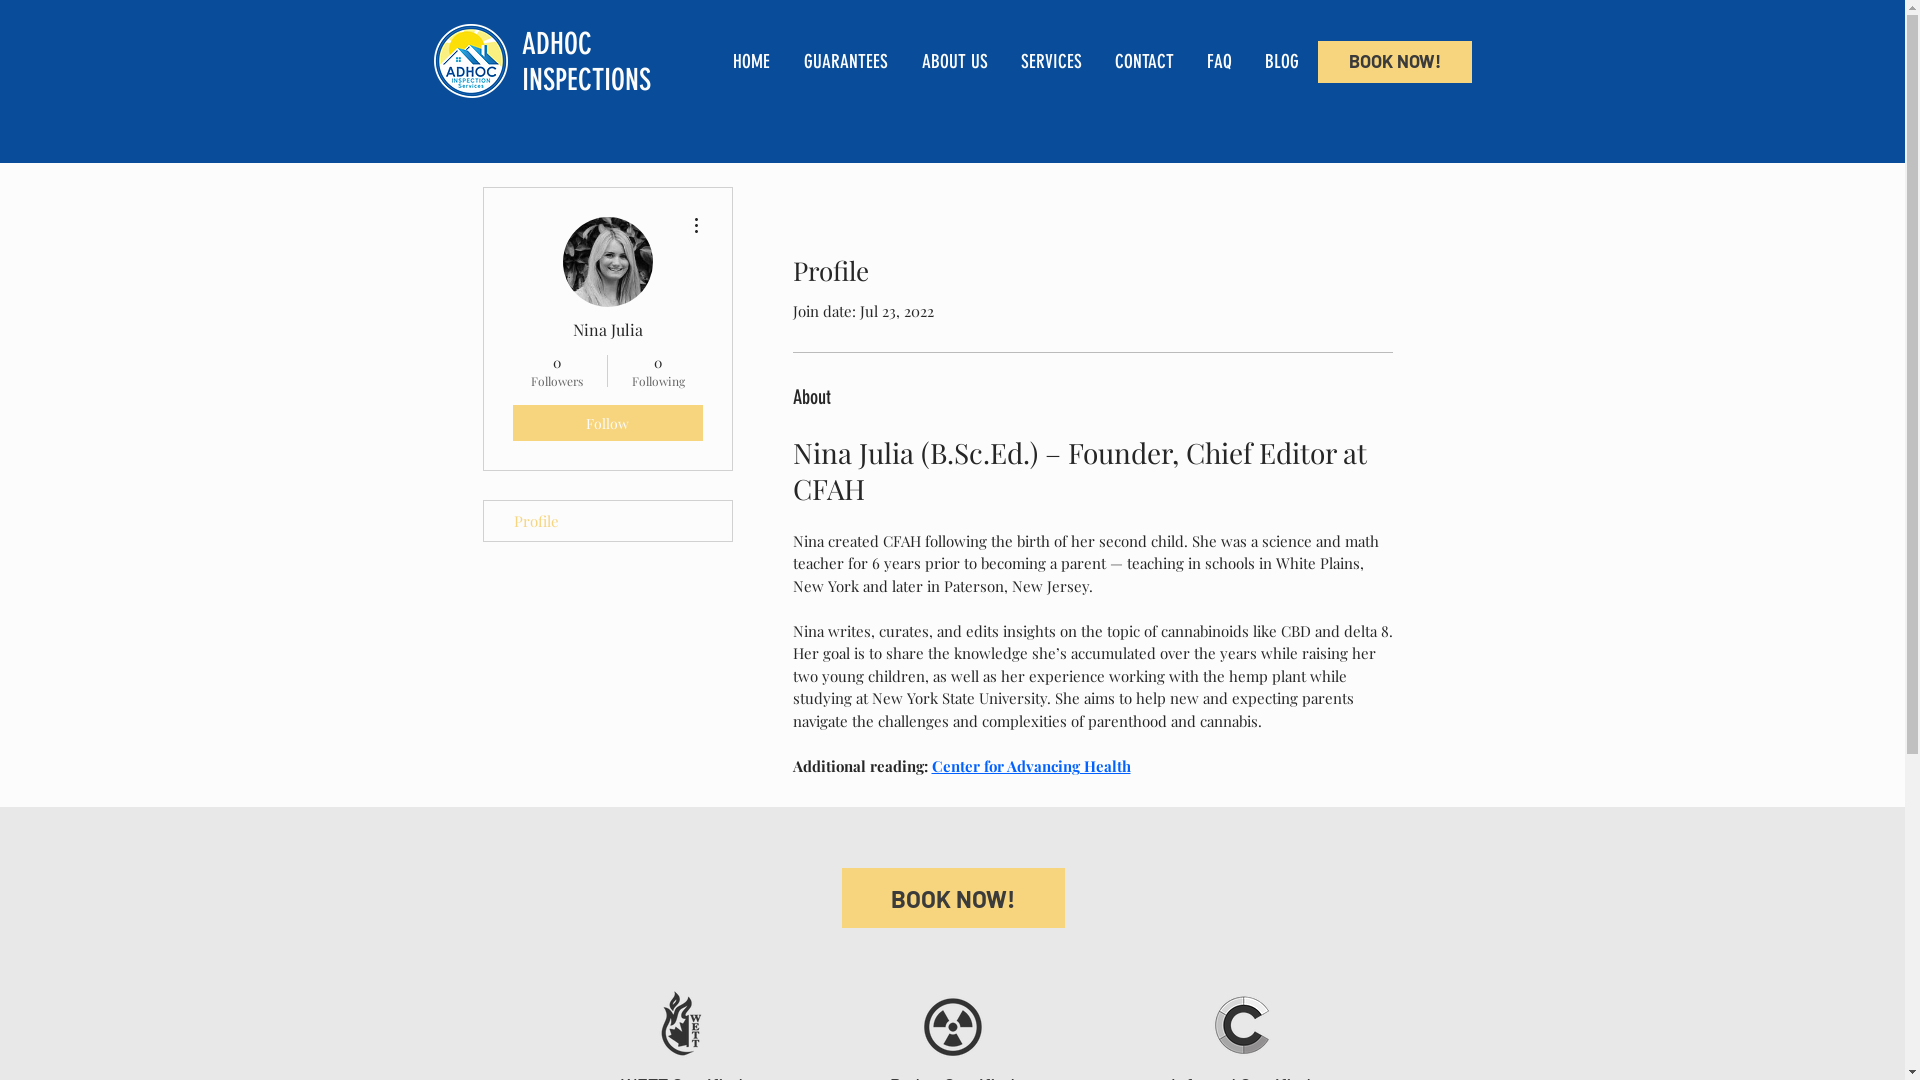  What do you see at coordinates (556, 371) in the screenshot?
I see `0
Followers` at bounding box center [556, 371].